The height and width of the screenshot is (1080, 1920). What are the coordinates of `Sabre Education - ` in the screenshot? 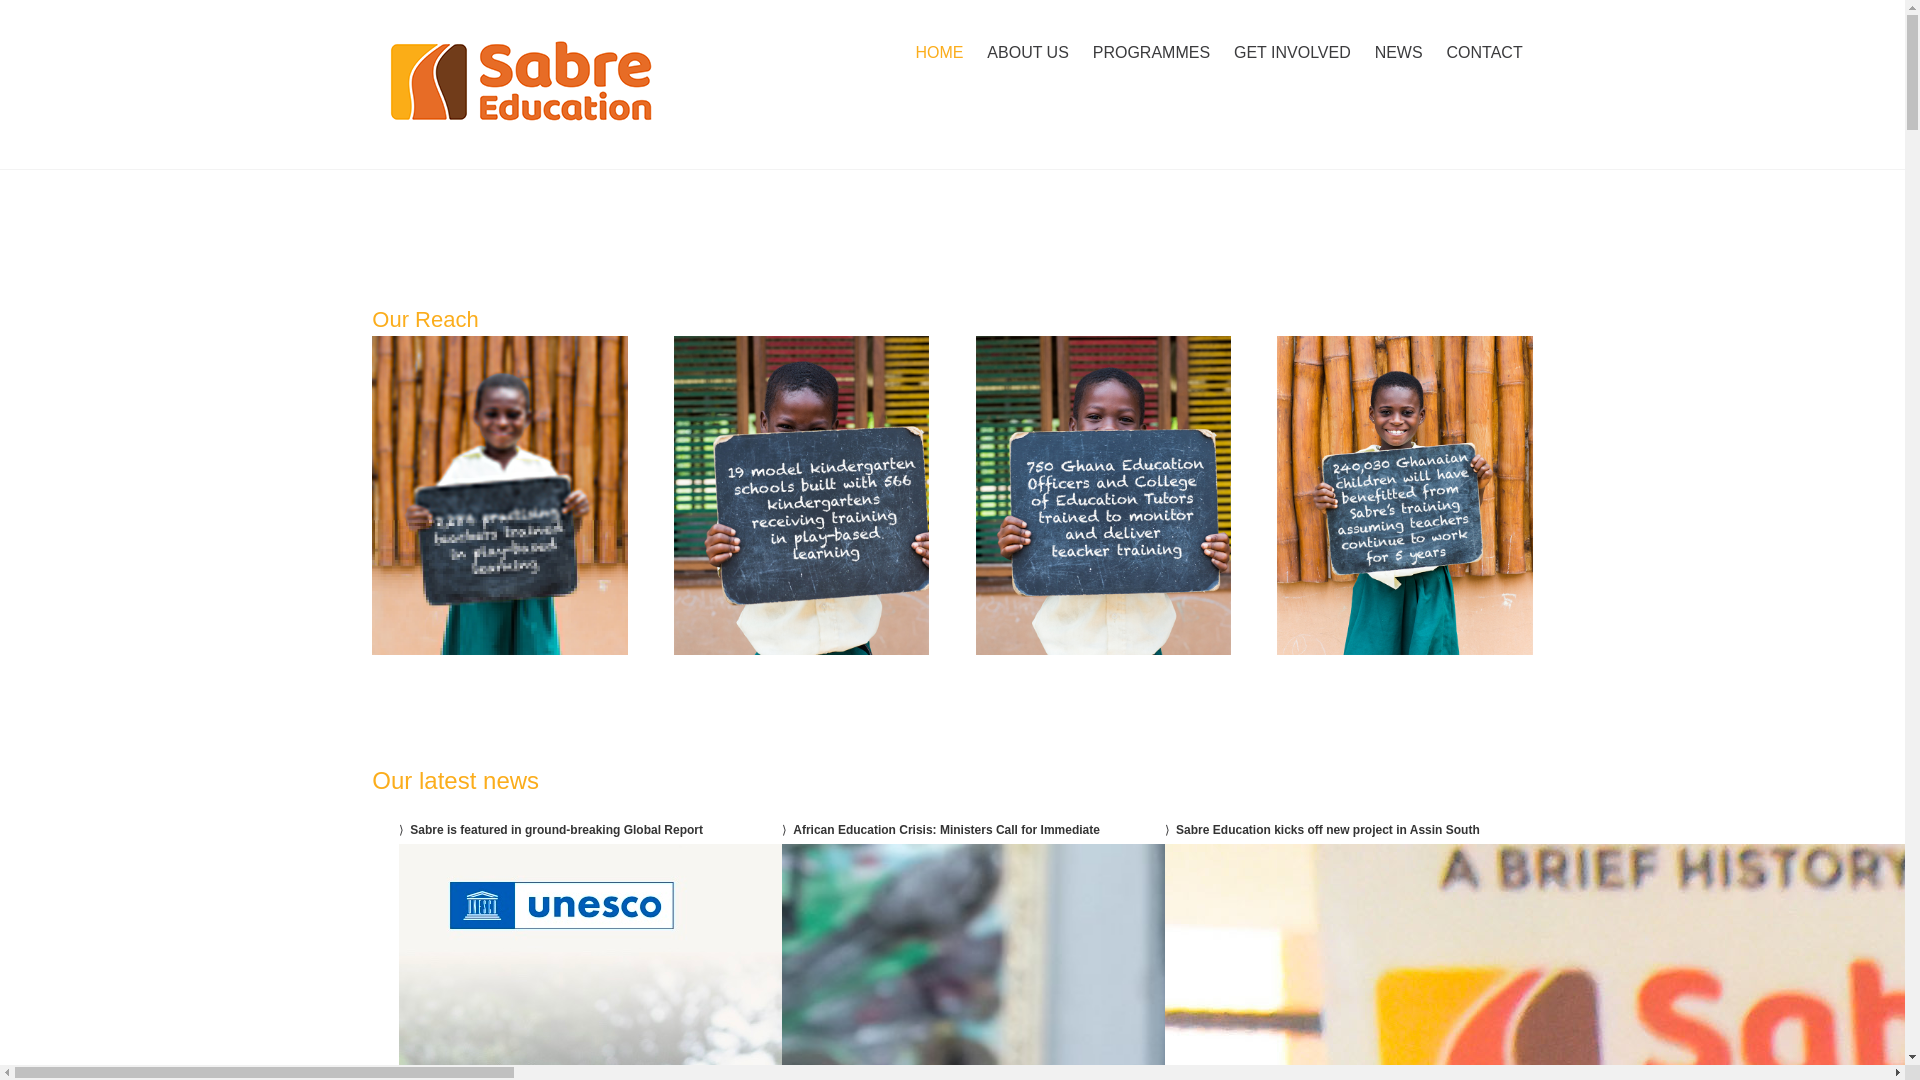 It's located at (545, 84).